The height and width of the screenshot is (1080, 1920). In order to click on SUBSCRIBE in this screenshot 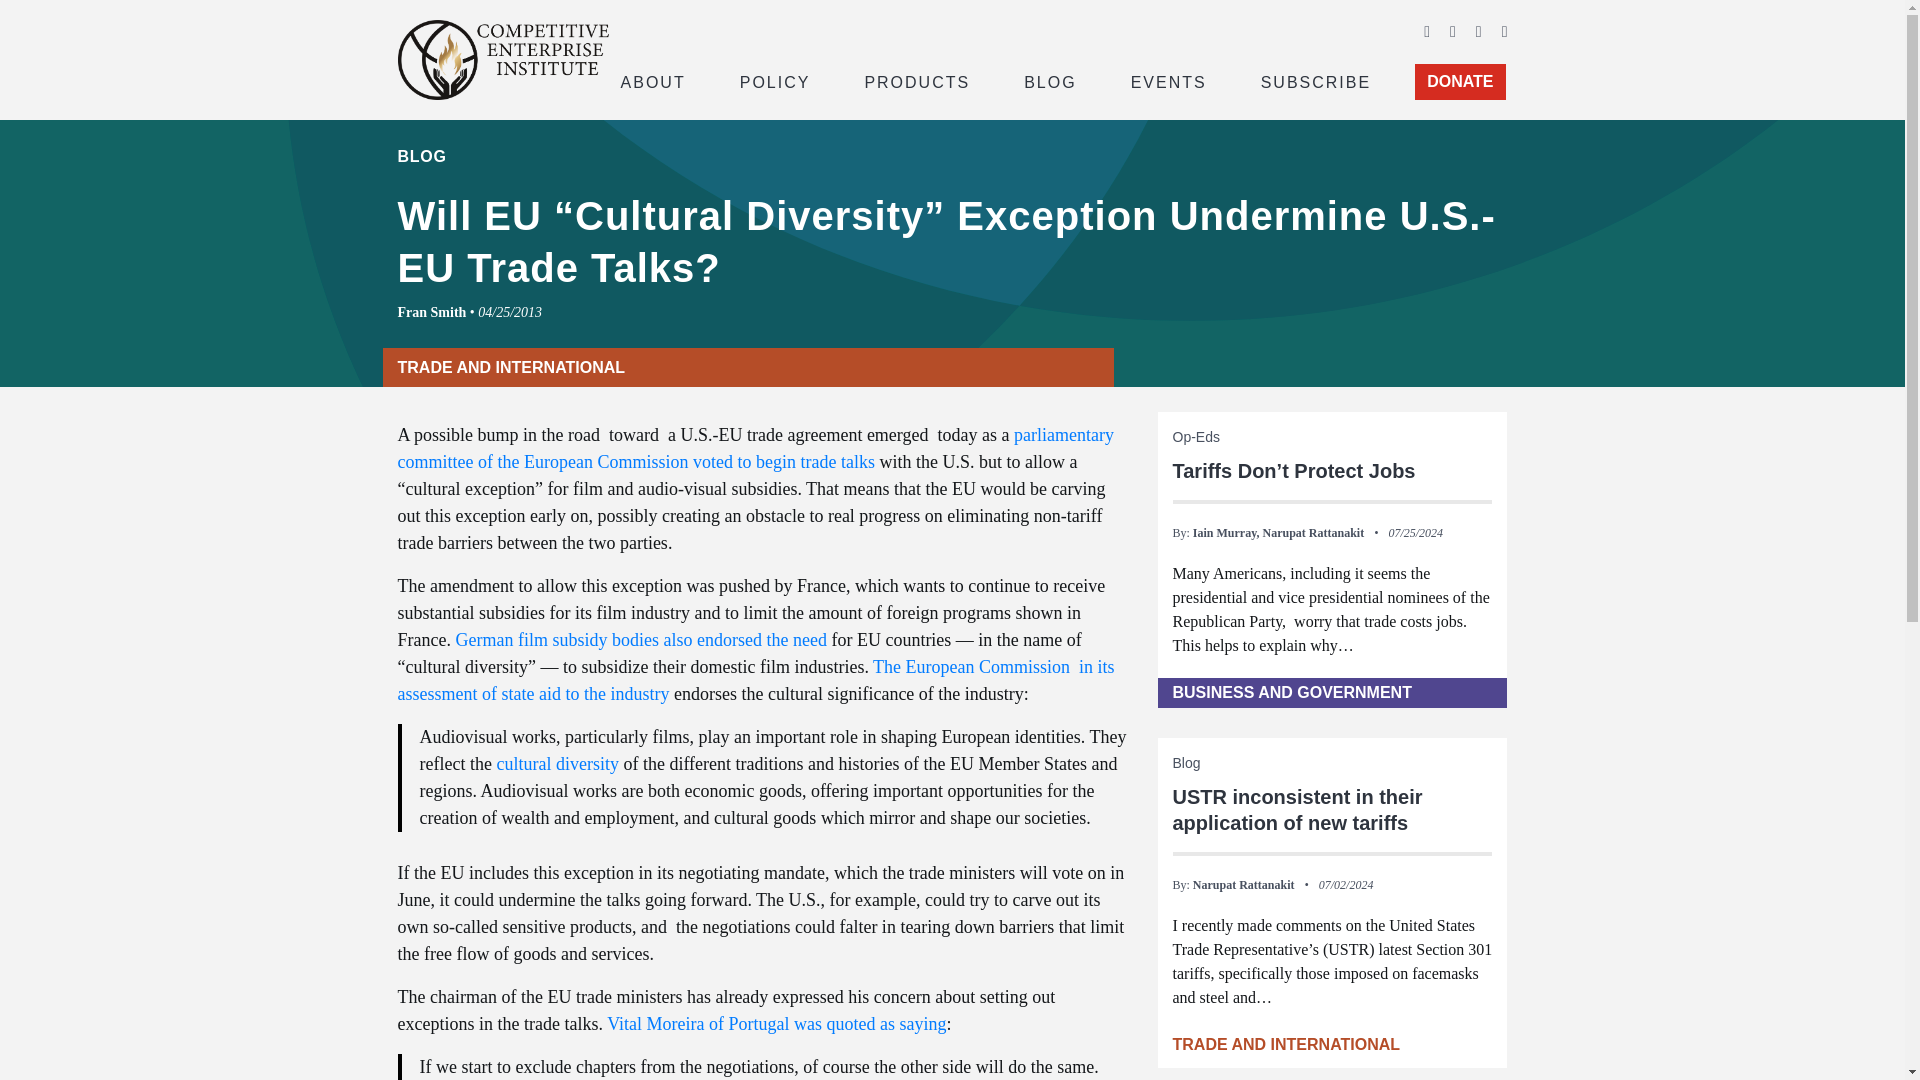, I will do `click(1316, 80)`.